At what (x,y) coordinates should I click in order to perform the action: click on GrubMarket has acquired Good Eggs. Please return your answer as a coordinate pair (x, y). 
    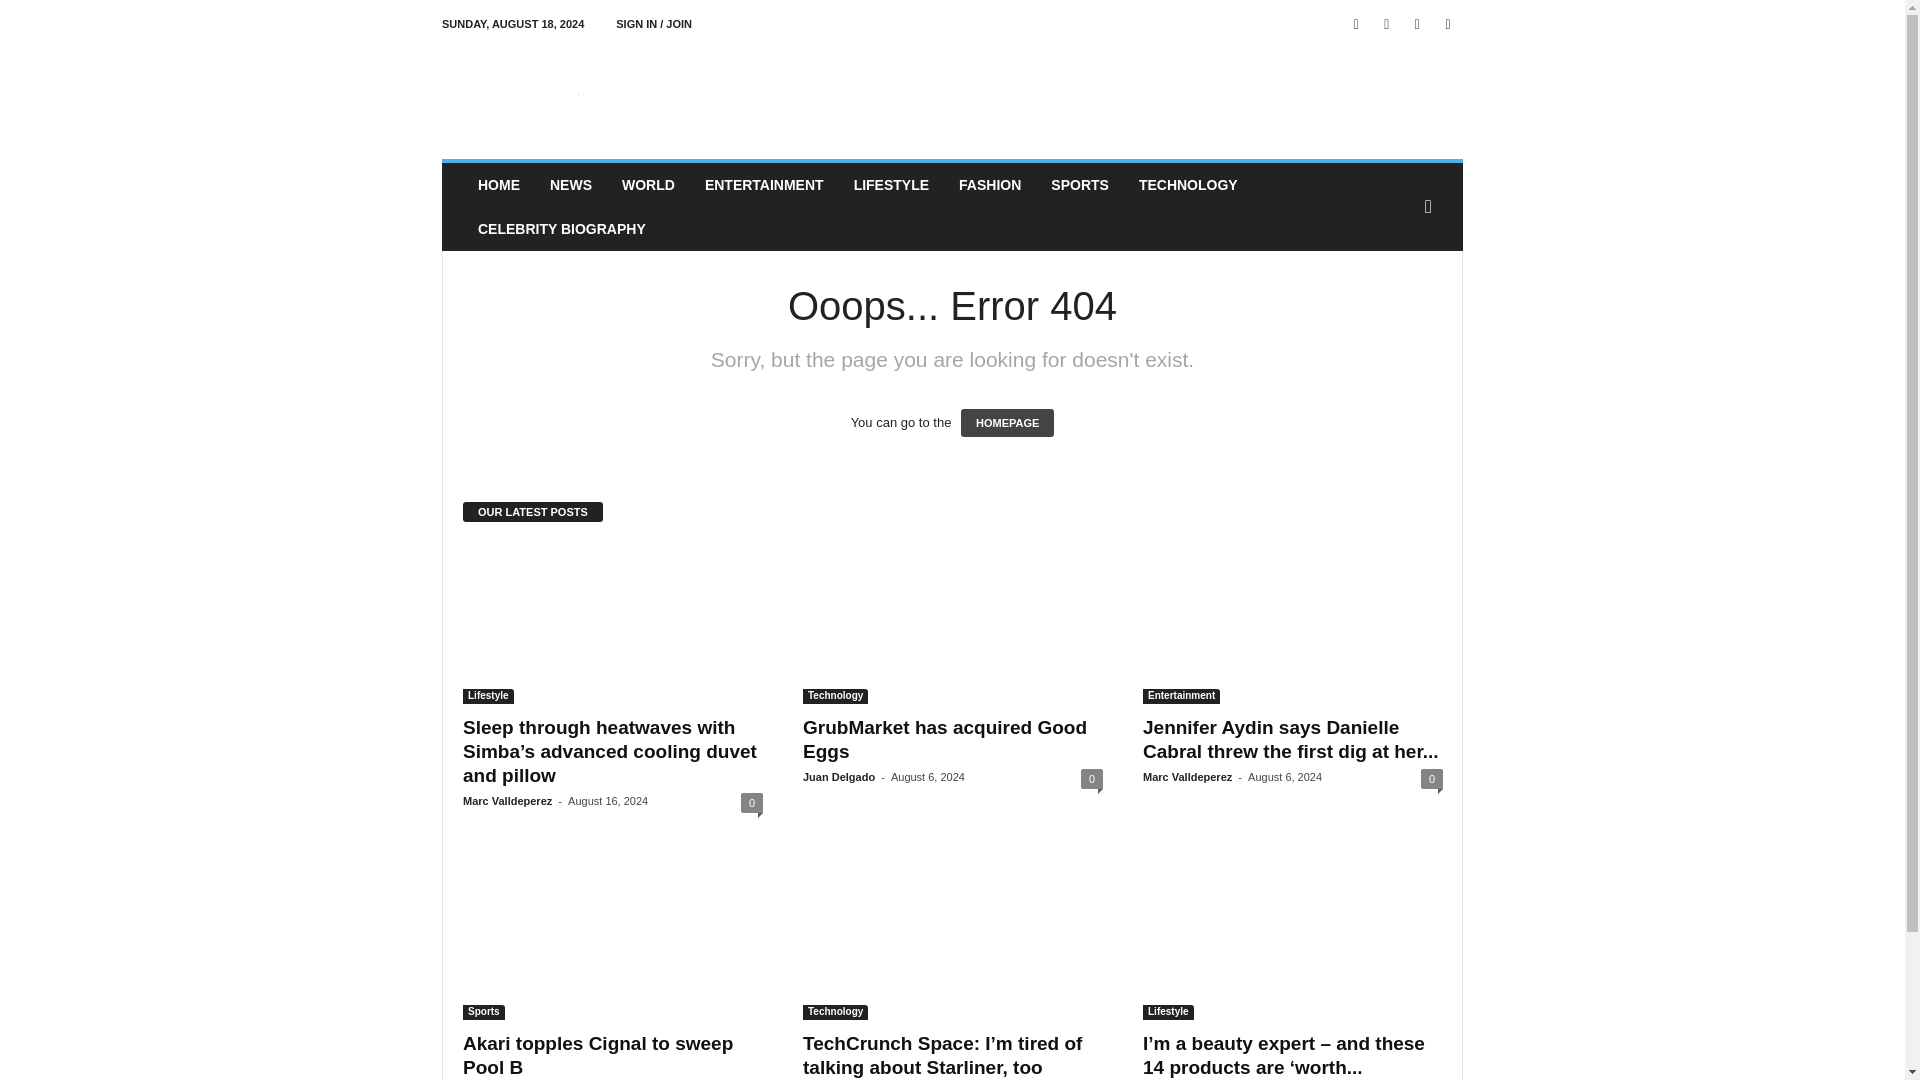
    Looking at the image, I should click on (944, 740).